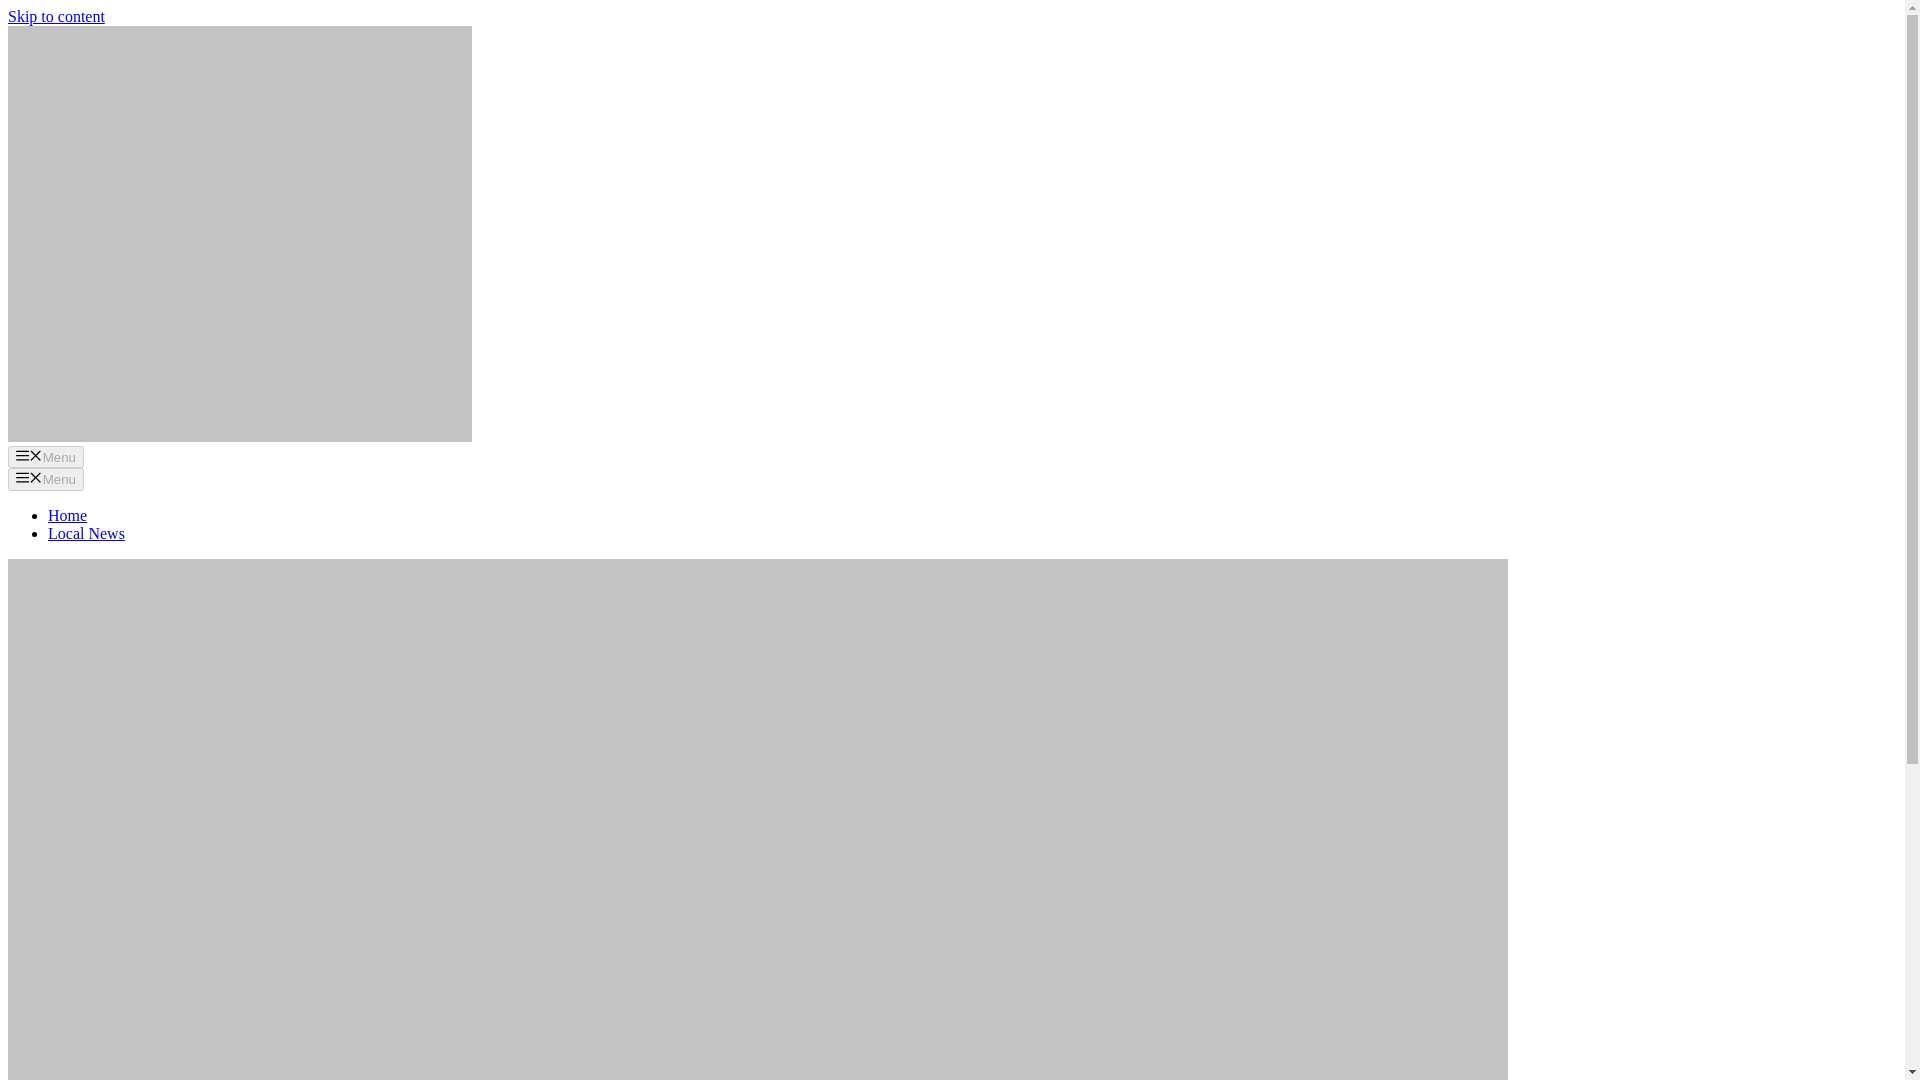  What do you see at coordinates (46, 478) in the screenshot?
I see `Menu` at bounding box center [46, 478].